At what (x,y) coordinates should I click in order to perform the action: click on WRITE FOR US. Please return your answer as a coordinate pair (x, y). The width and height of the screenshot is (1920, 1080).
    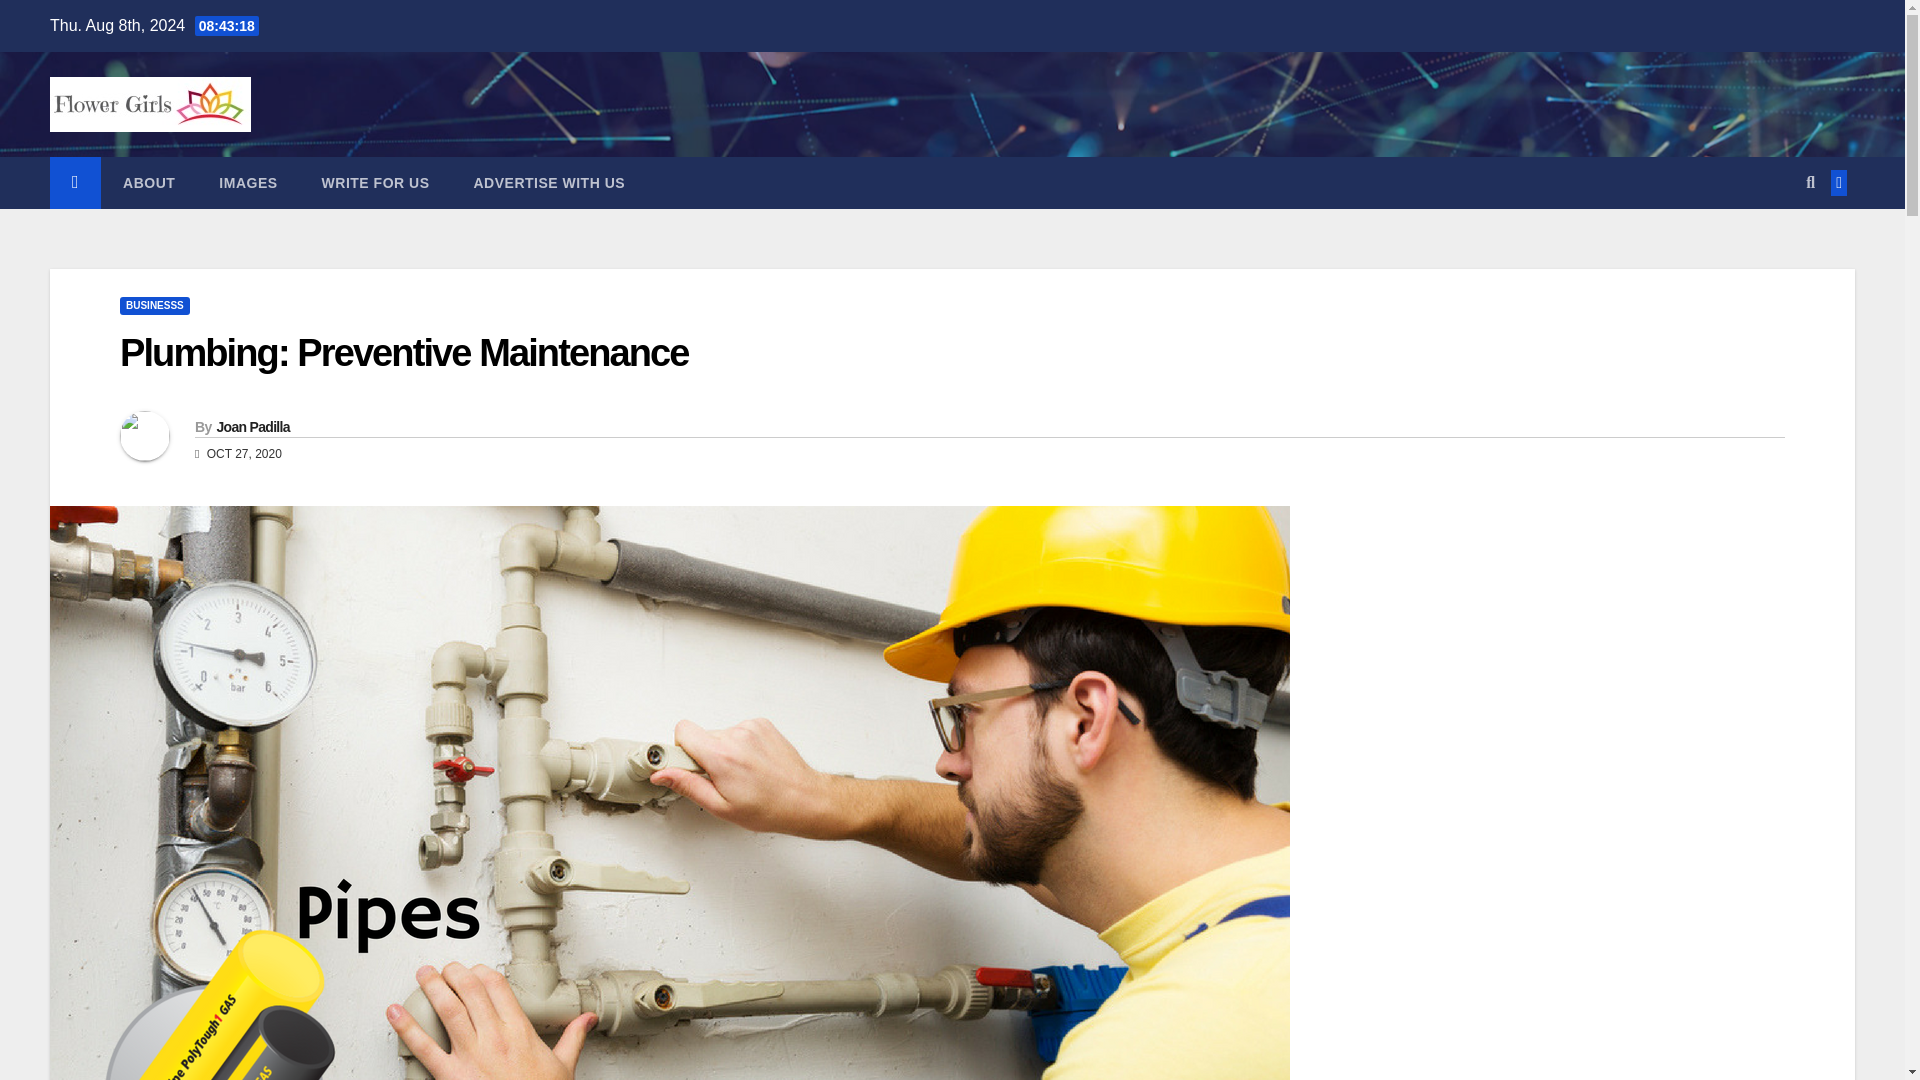
    Looking at the image, I should click on (375, 182).